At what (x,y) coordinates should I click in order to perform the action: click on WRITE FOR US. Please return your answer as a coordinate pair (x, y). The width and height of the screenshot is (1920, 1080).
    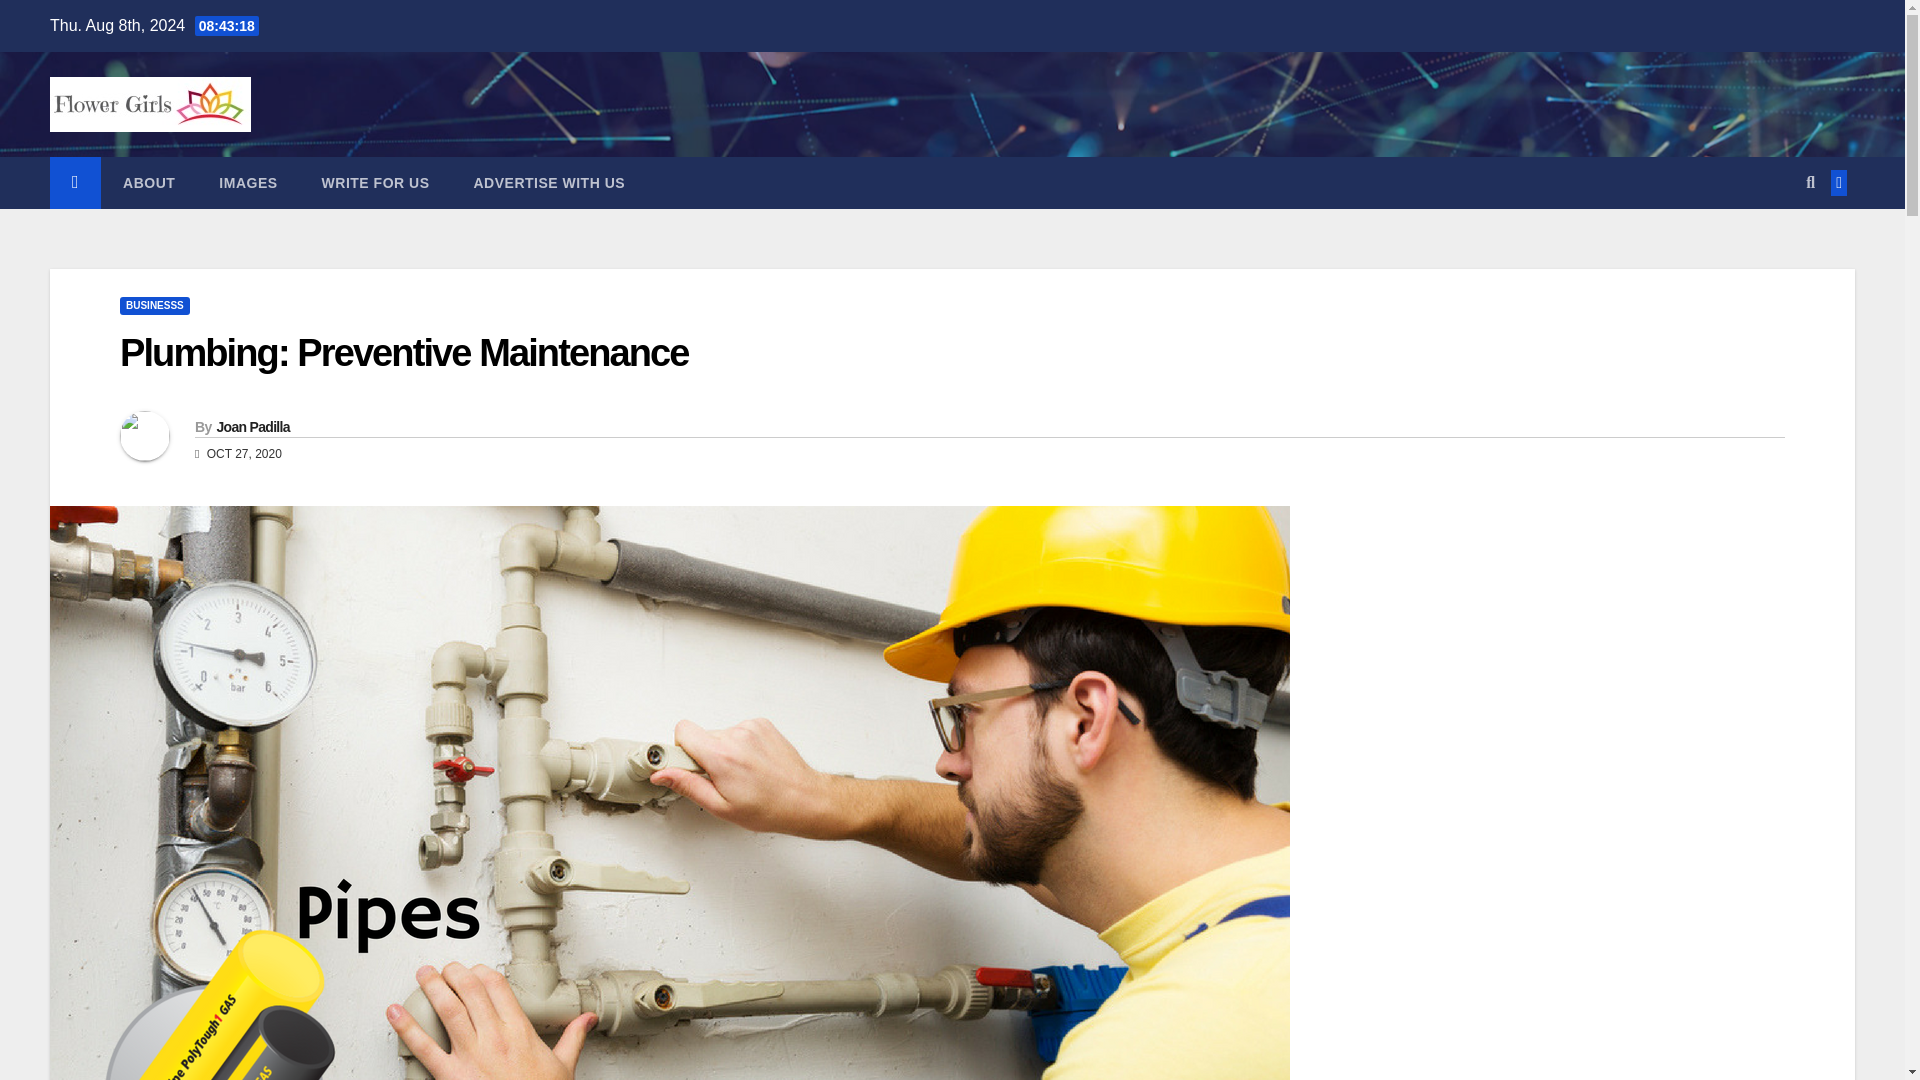
    Looking at the image, I should click on (375, 182).